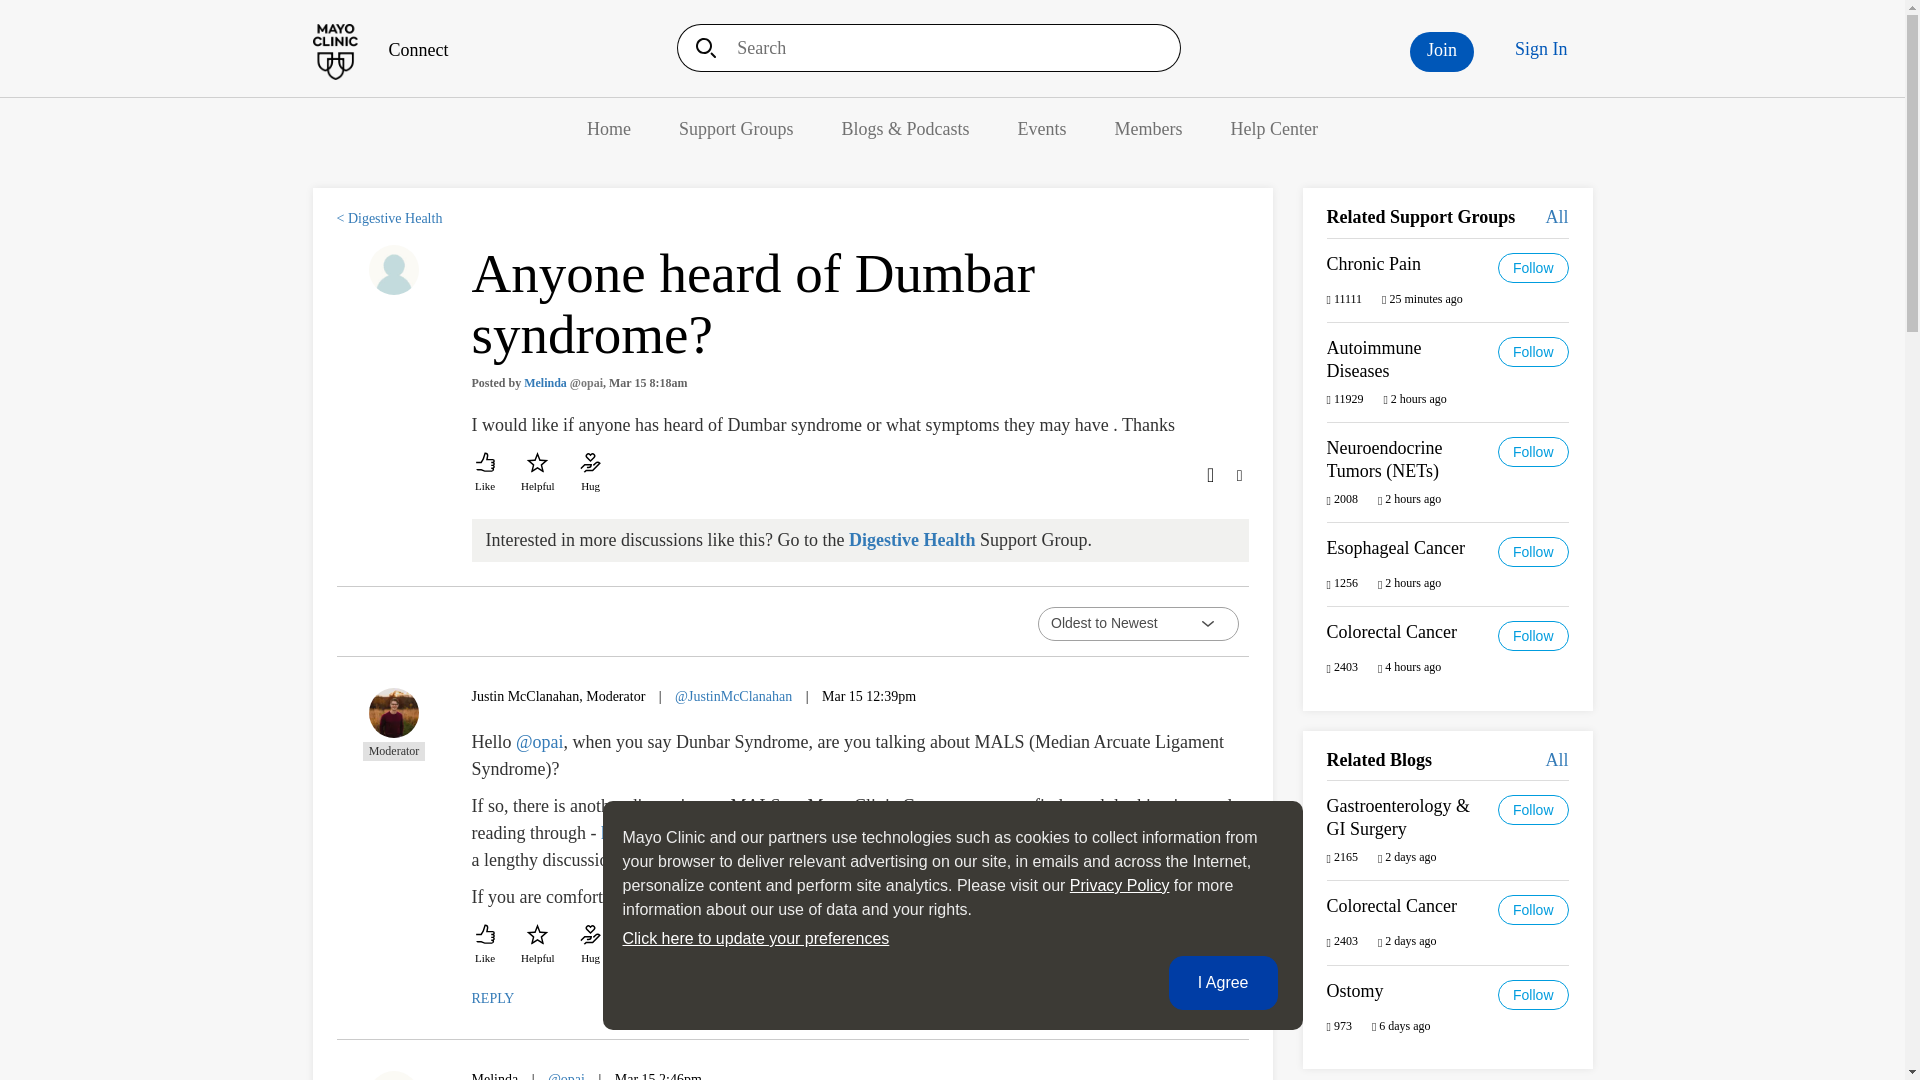 The width and height of the screenshot is (1920, 1080). Describe the element at coordinates (590, 472) in the screenshot. I see `Send encouragement for this discussion.` at that location.